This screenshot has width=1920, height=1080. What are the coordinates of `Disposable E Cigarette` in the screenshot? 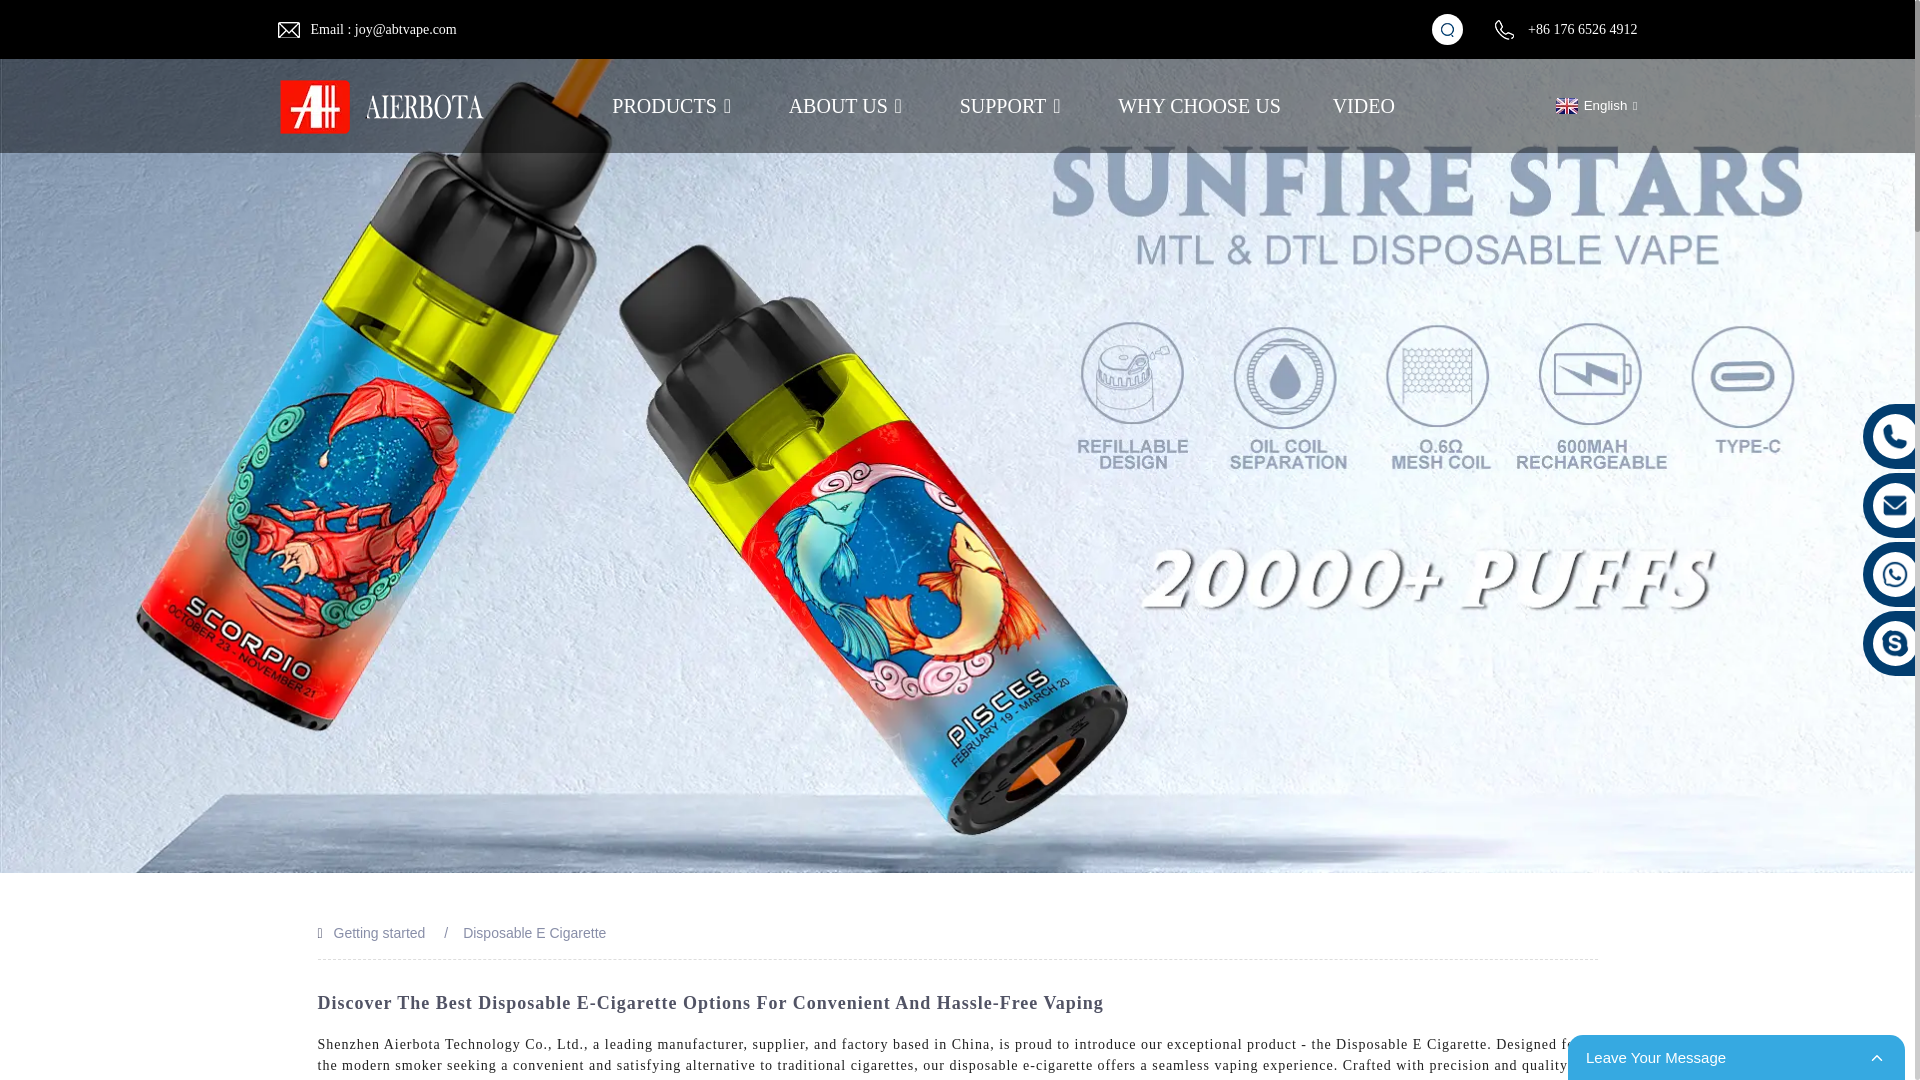 It's located at (534, 932).